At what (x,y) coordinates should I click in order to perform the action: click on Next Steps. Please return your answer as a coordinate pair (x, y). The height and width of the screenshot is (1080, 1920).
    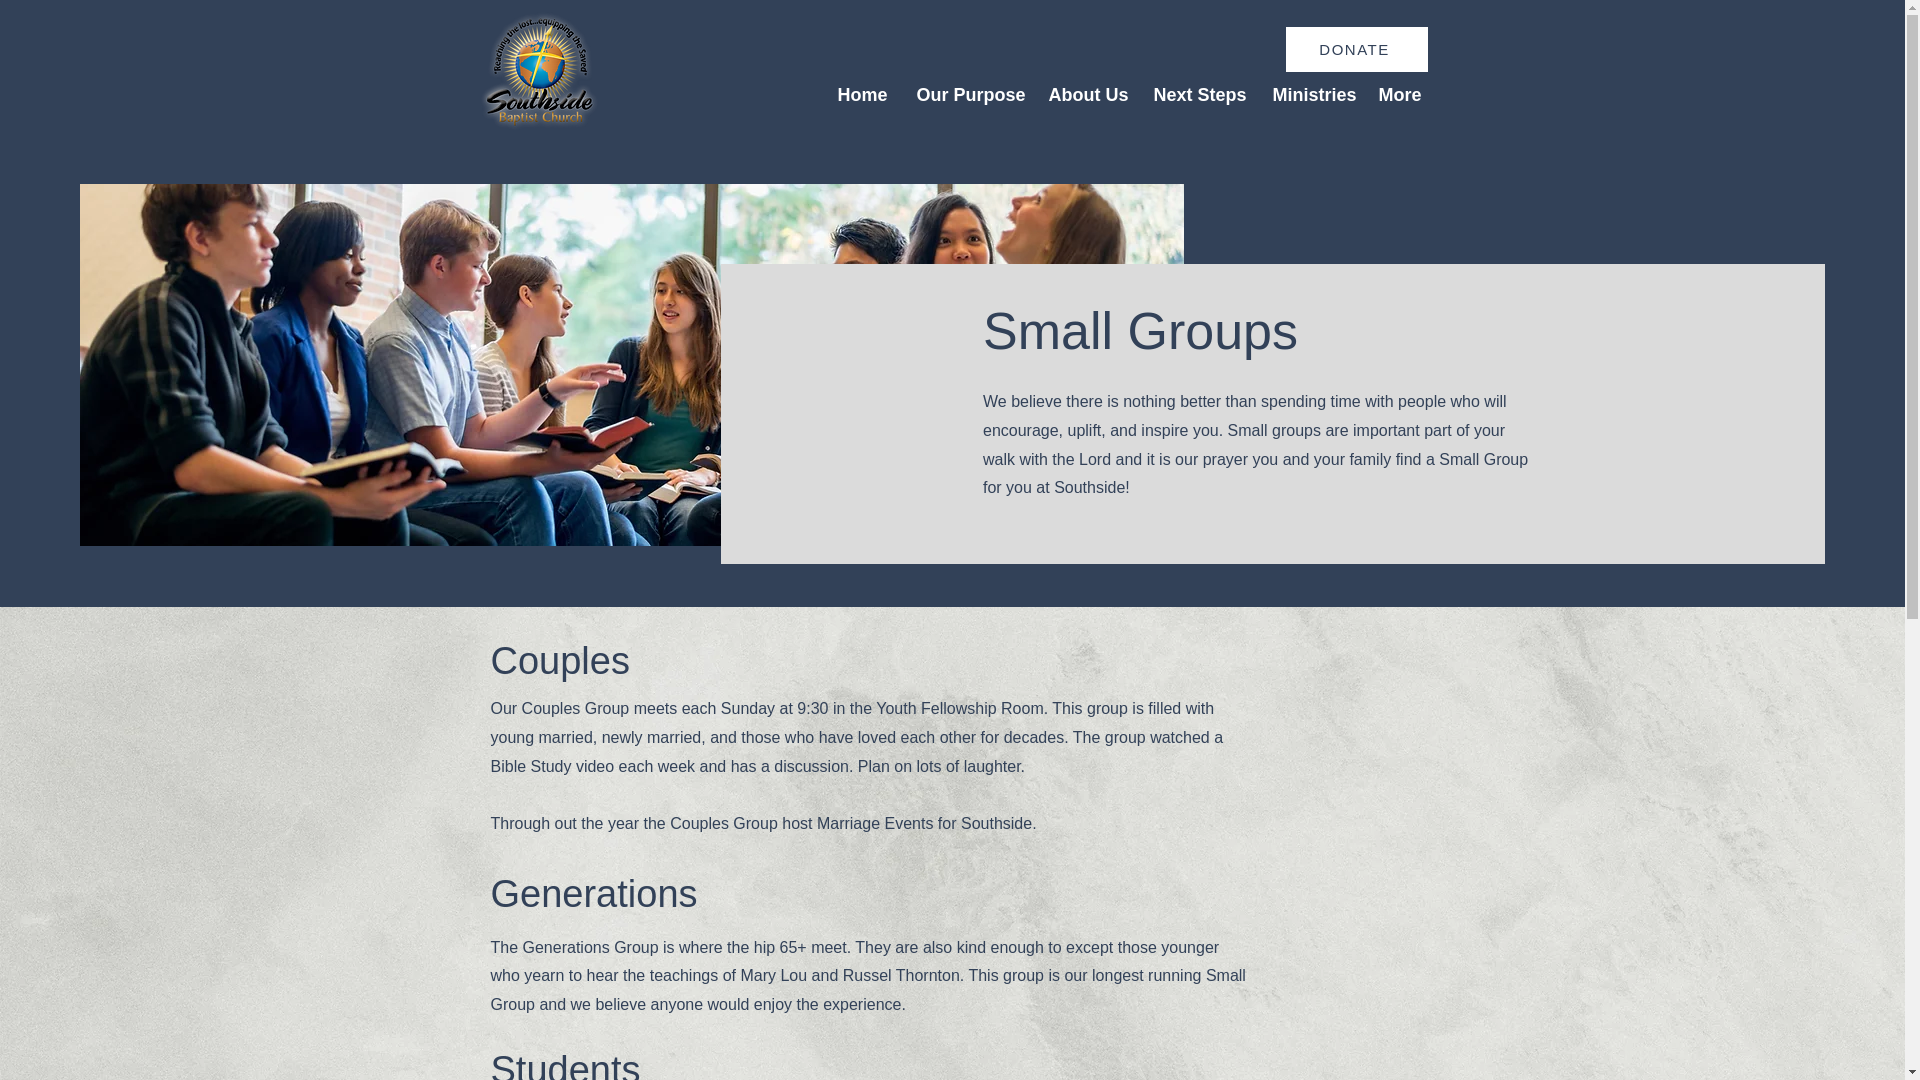
    Looking at the image, I should click on (1198, 94).